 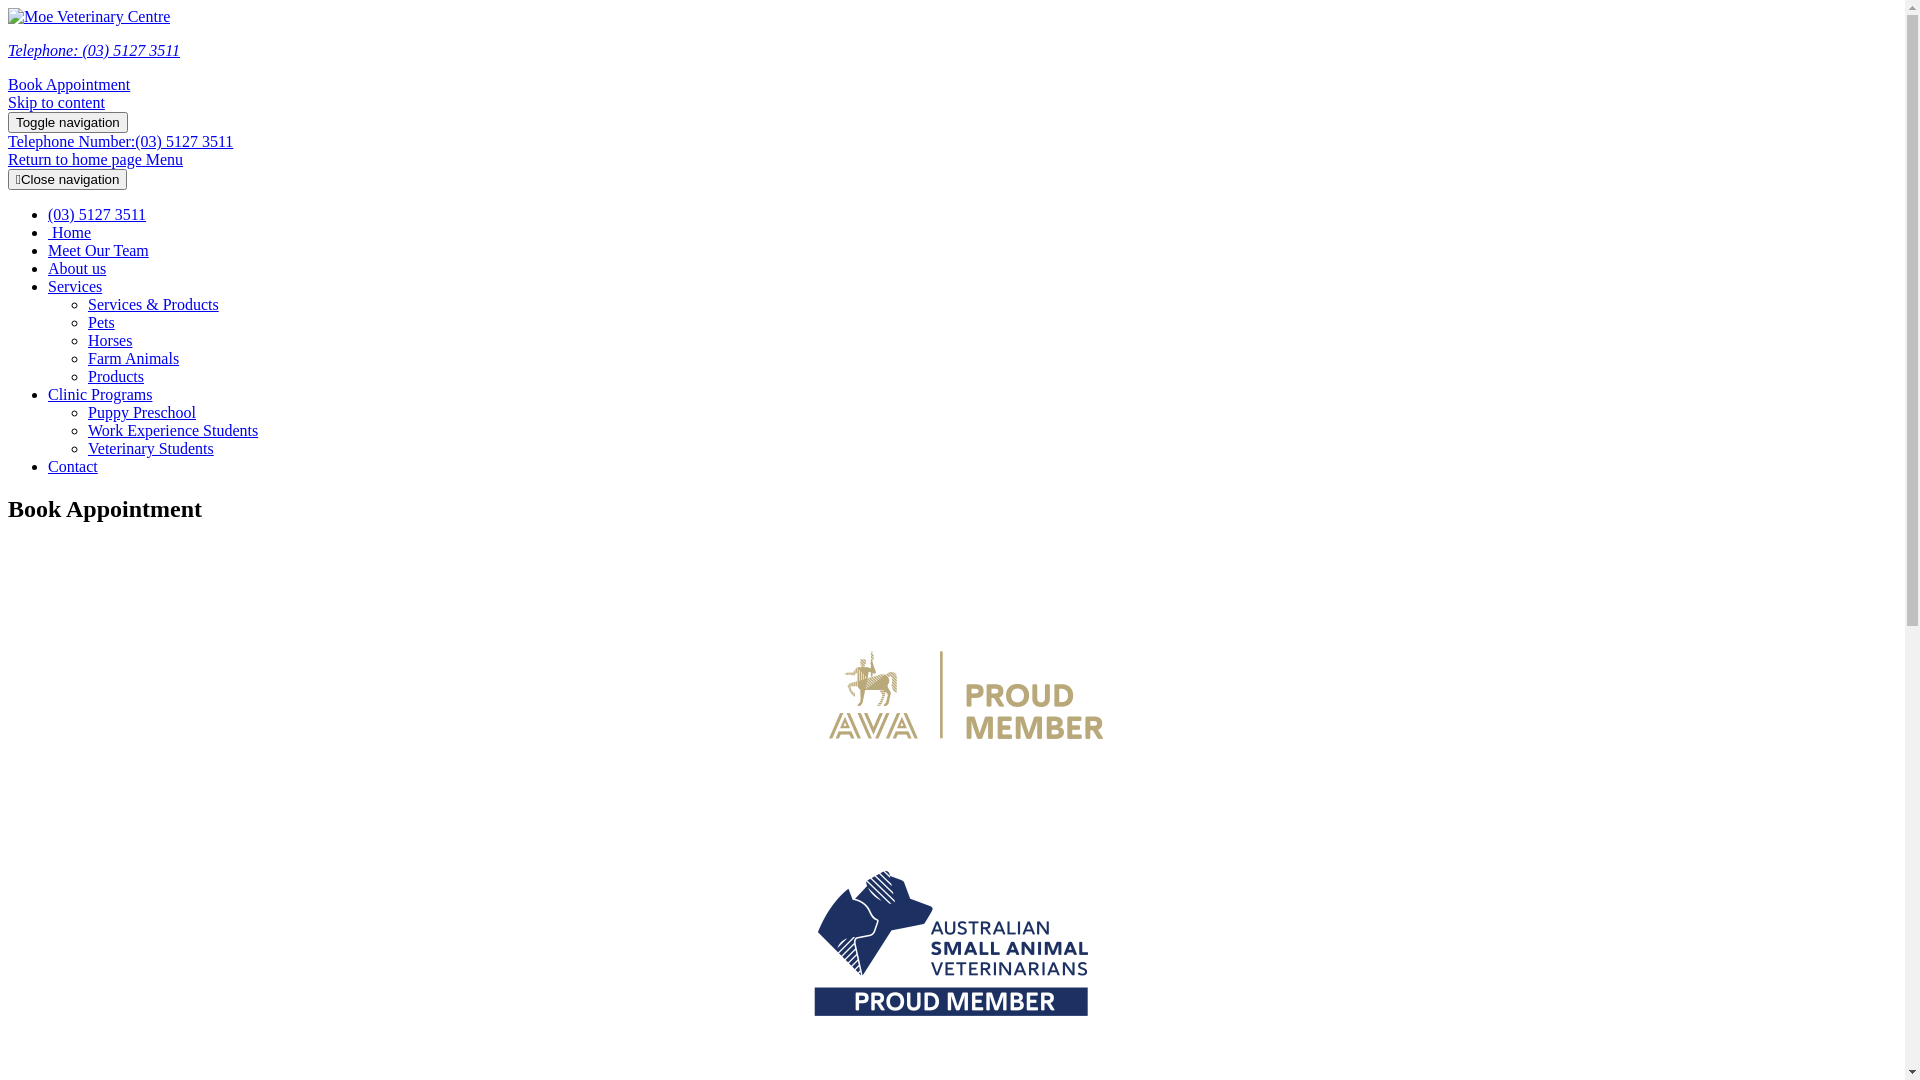 I want to click on Return to home page, so click(x=77, y=160).